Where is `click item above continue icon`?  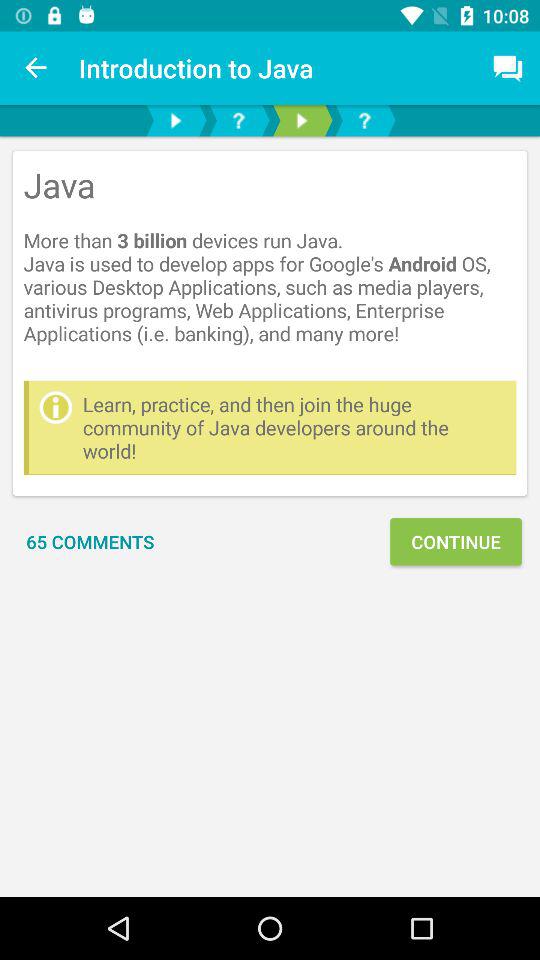
click item above continue icon is located at coordinates (294, 428).